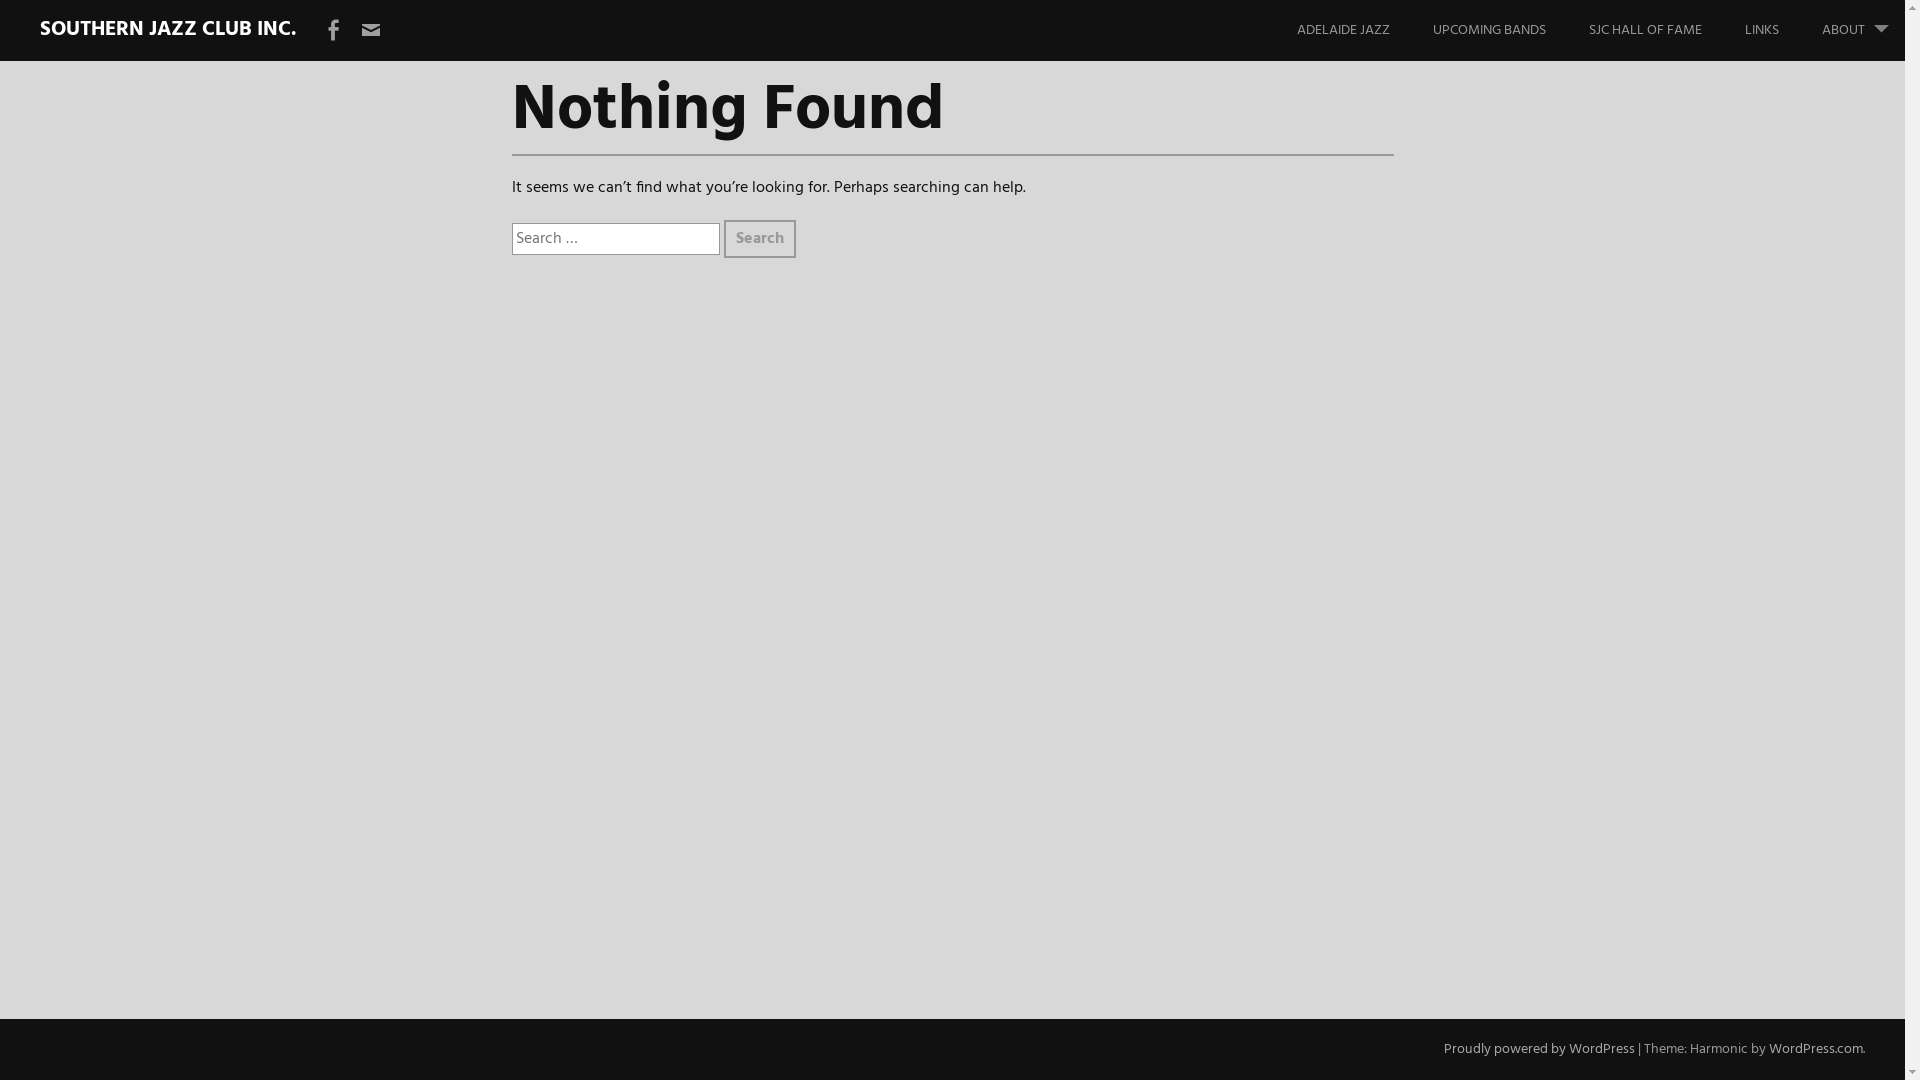 The image size is (1920, 1080). I want to click on SOUTHERN JAZZ CLUB INC., so click(168, 30).